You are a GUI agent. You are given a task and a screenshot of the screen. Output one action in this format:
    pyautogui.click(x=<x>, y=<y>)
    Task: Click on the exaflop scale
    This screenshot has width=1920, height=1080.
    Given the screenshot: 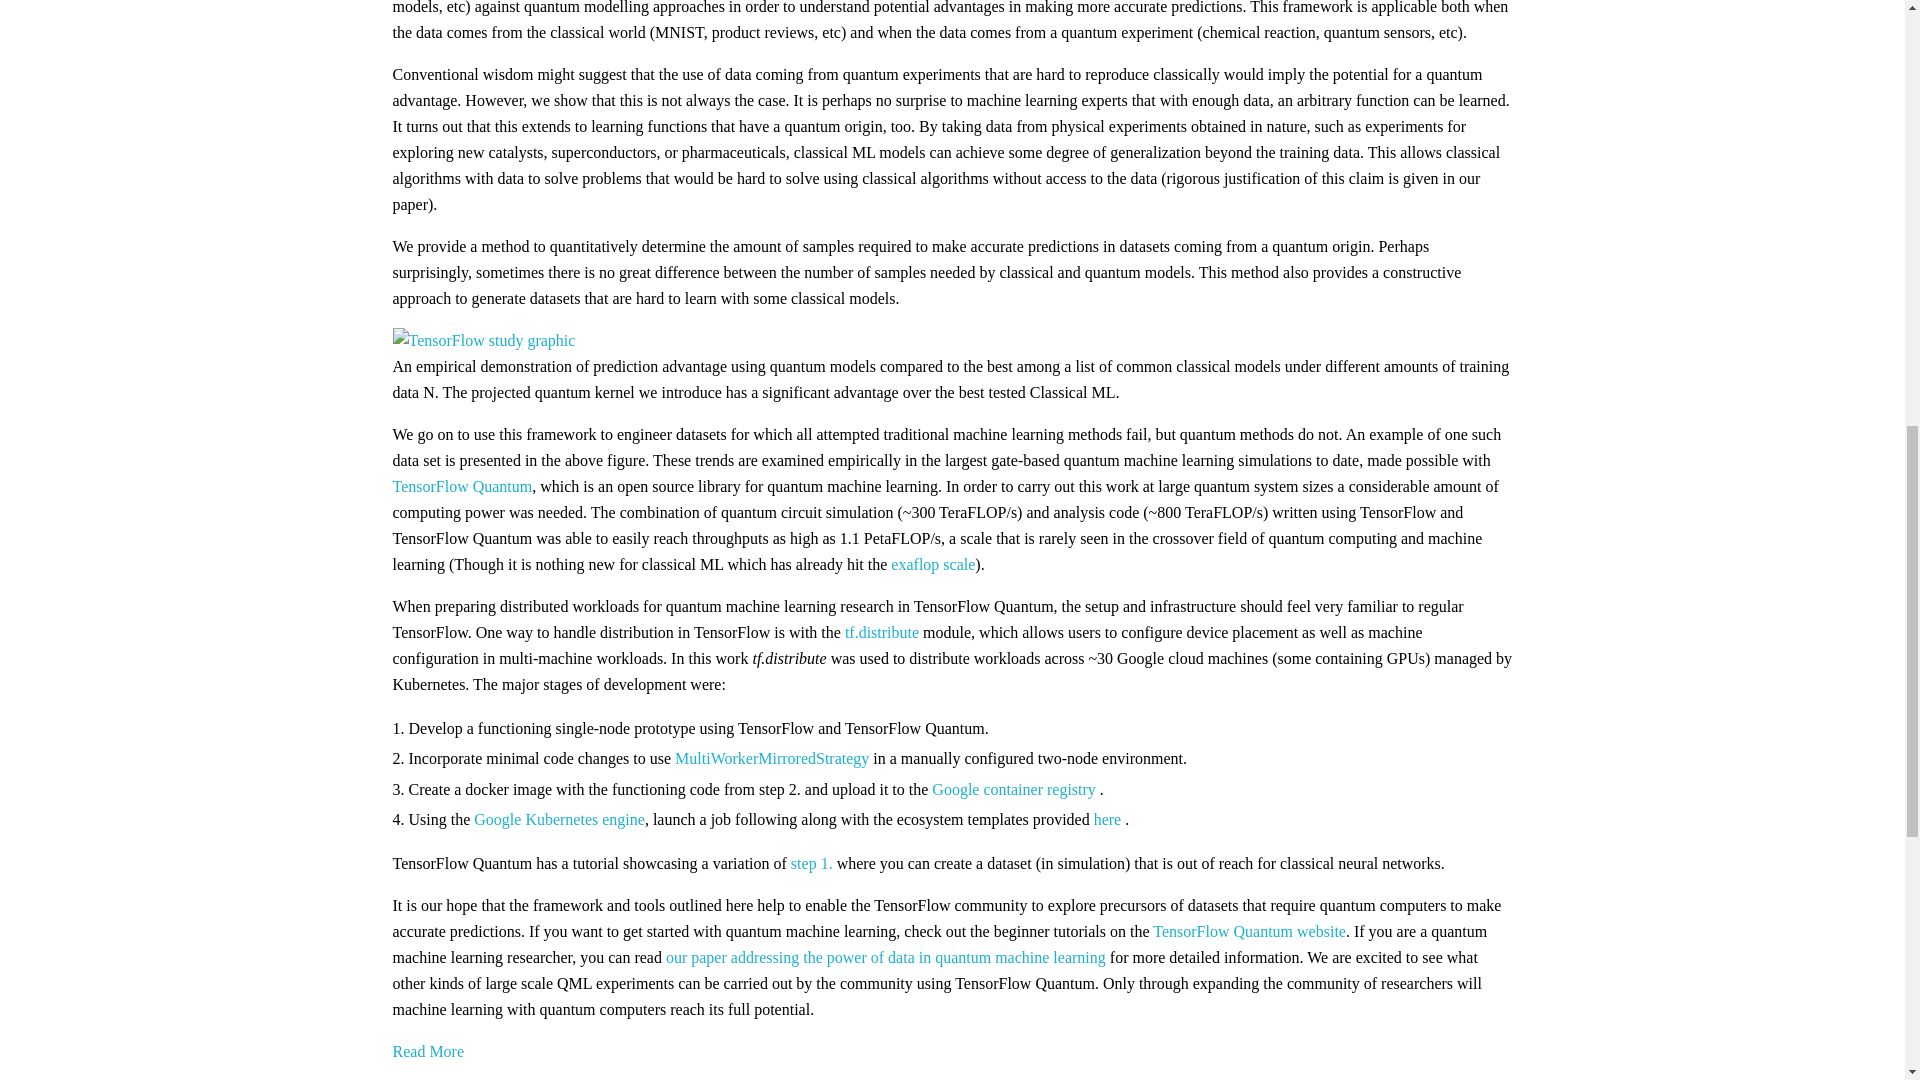 What is the action you would take?
    pyautogui.click(x=932, y=564)
    